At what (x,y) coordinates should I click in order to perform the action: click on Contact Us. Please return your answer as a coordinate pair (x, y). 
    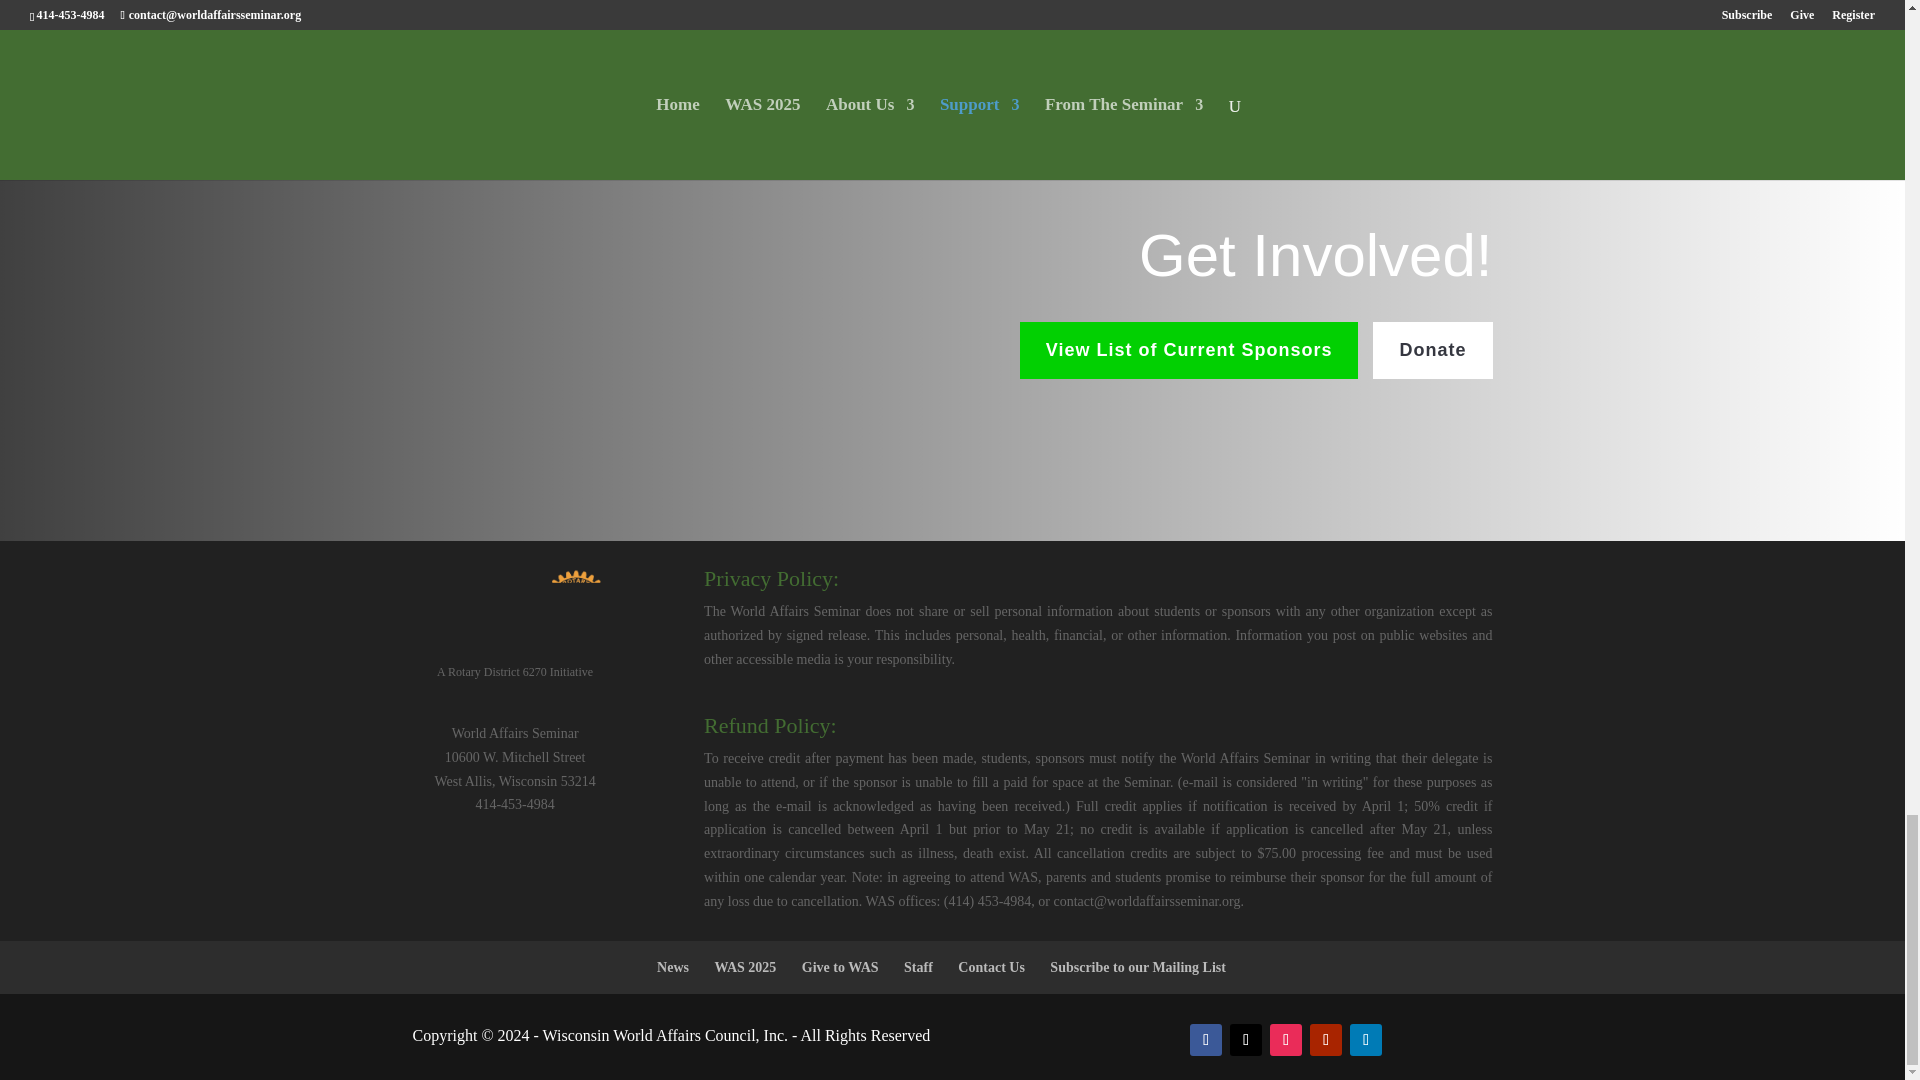
    Looking at the image, I should click on (992, 968).